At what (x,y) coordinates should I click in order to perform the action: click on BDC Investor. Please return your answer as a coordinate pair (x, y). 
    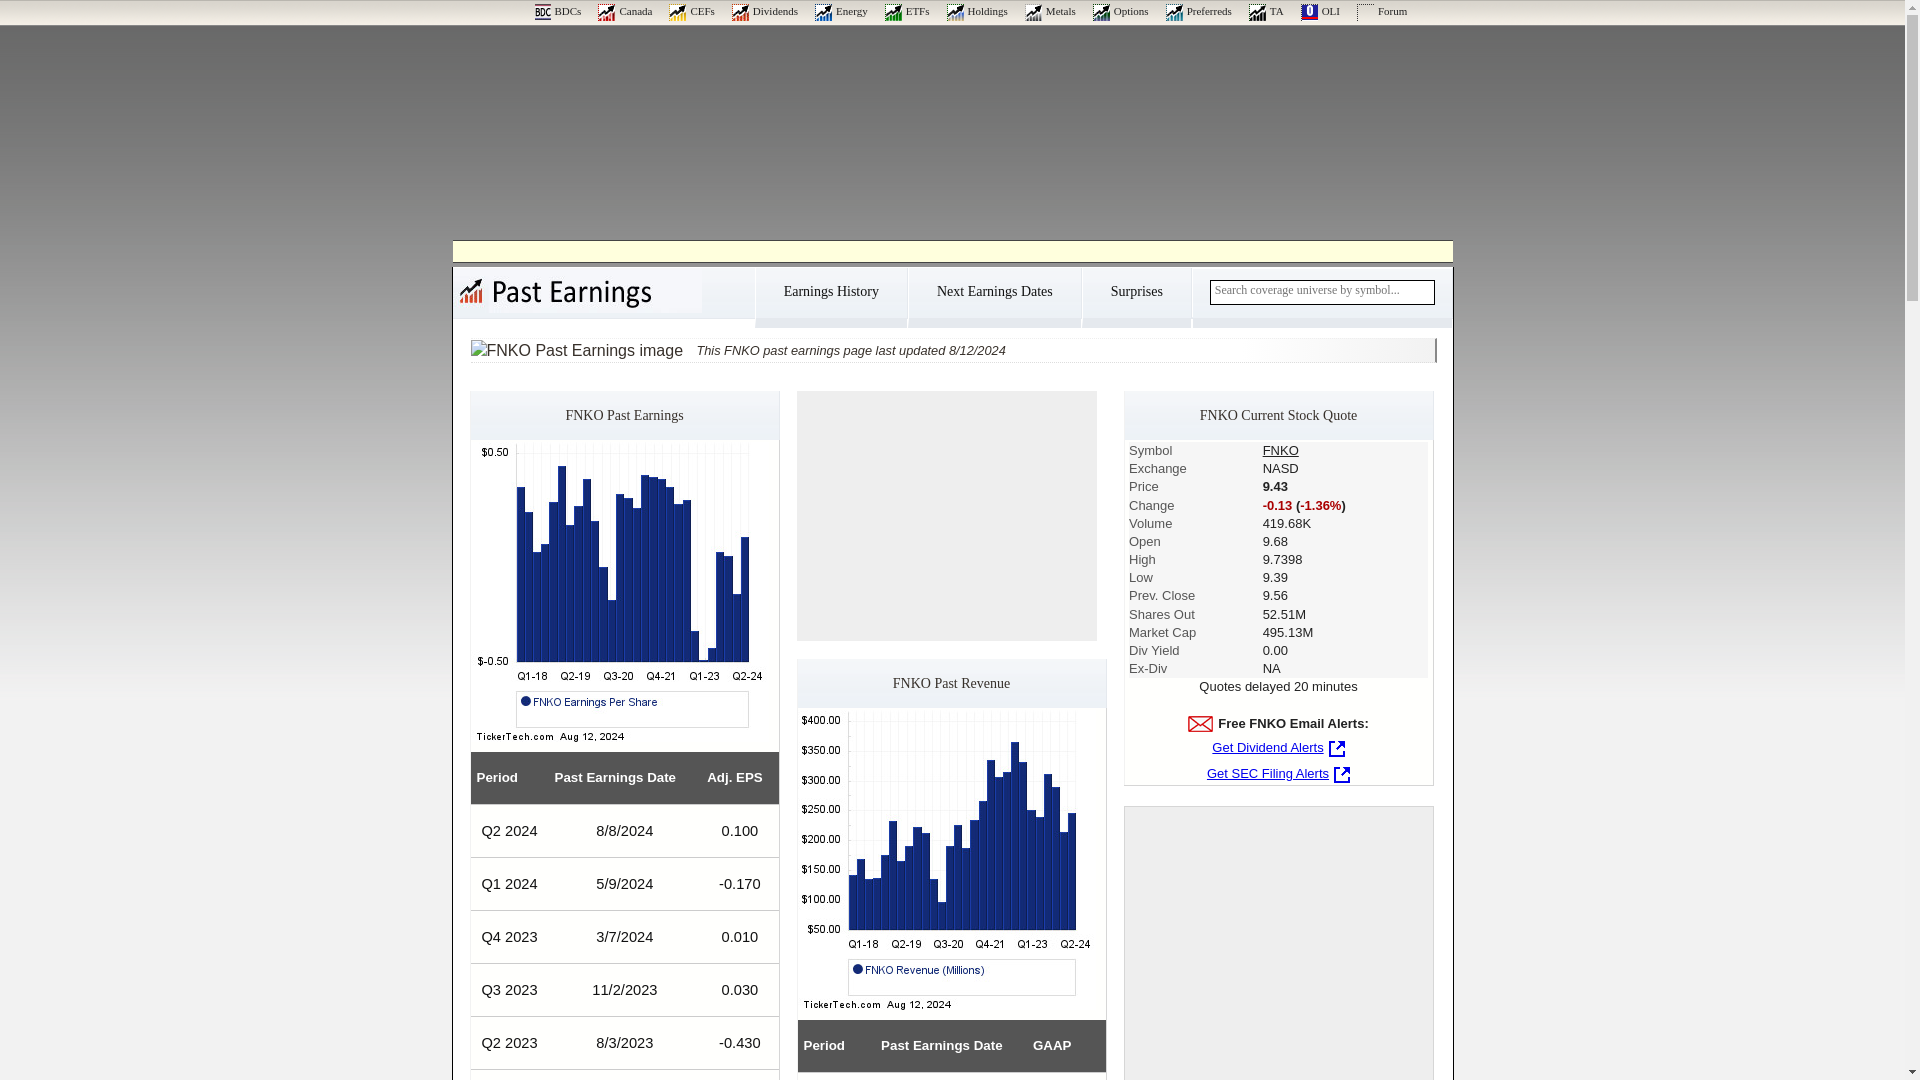
    Looking at the image, I should click on (557, 11).